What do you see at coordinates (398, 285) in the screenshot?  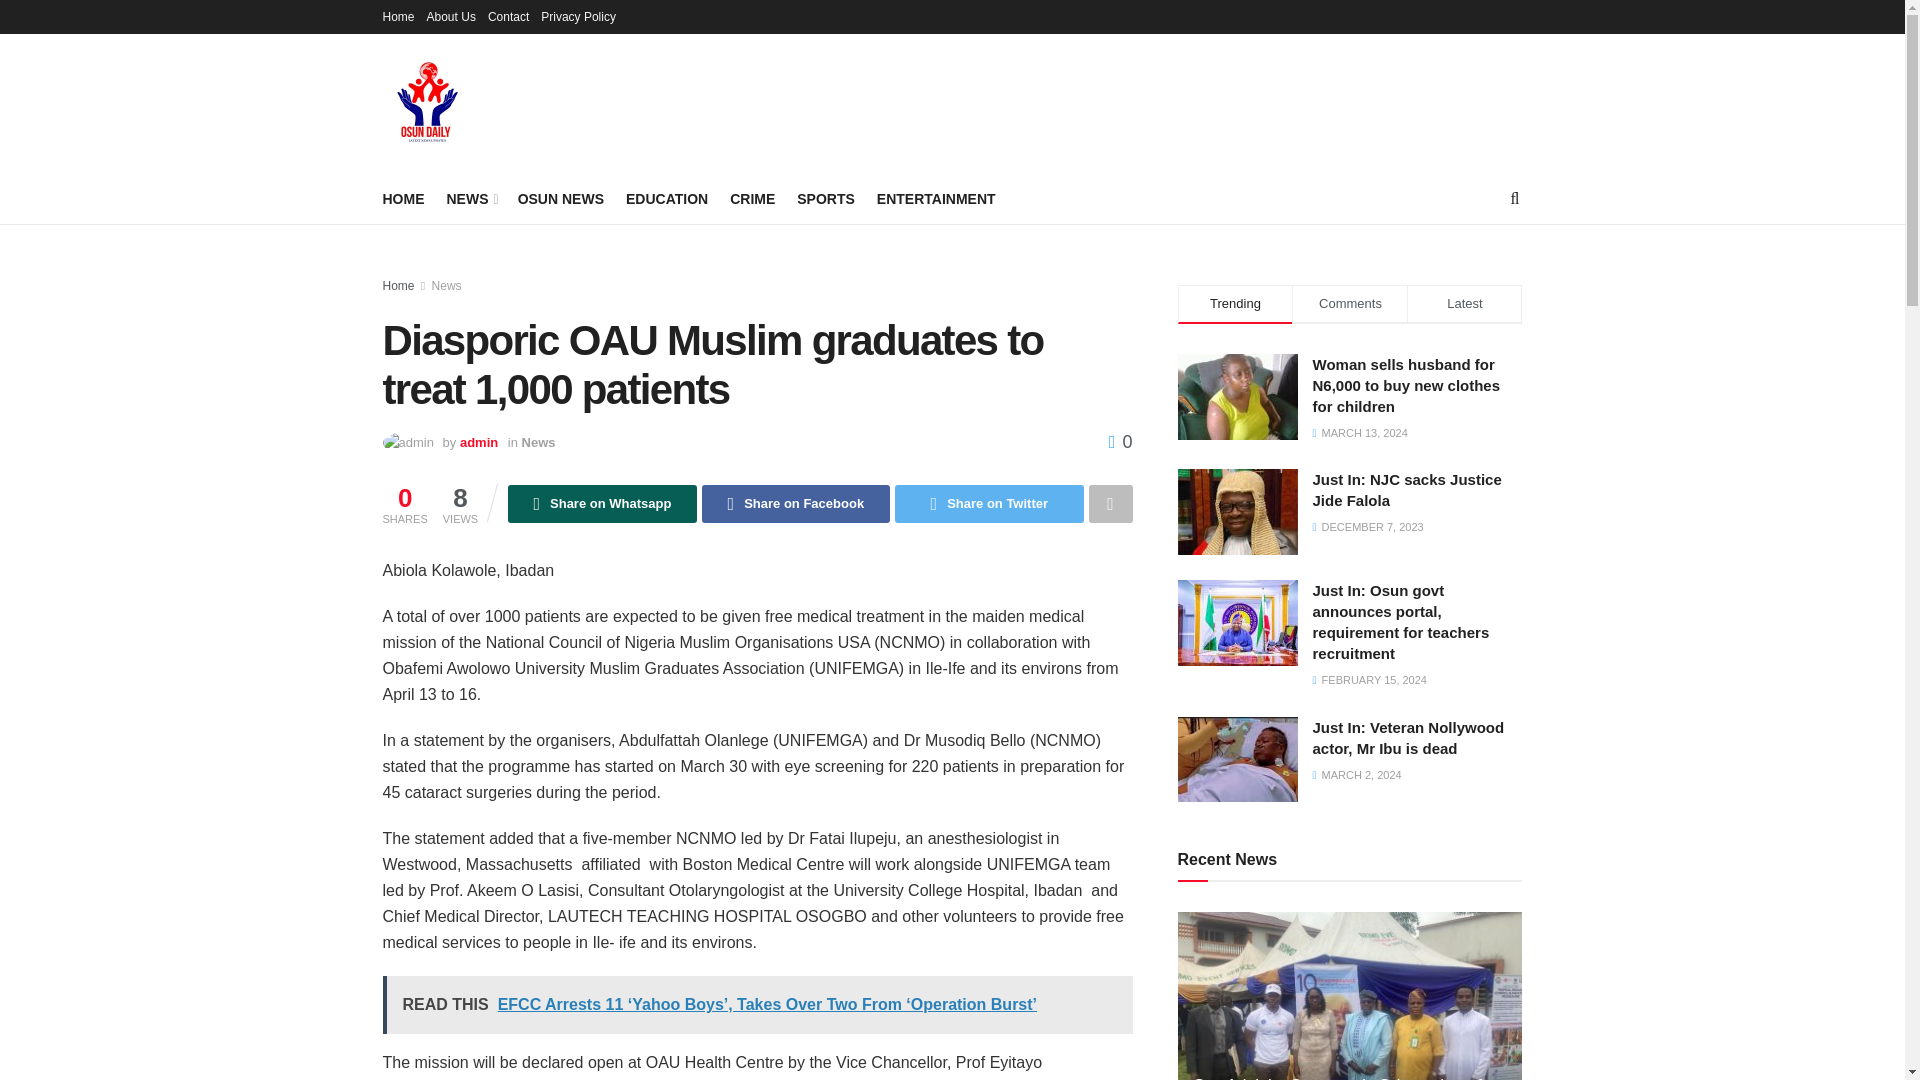 I see `Home` at bounding box center [398, 285].